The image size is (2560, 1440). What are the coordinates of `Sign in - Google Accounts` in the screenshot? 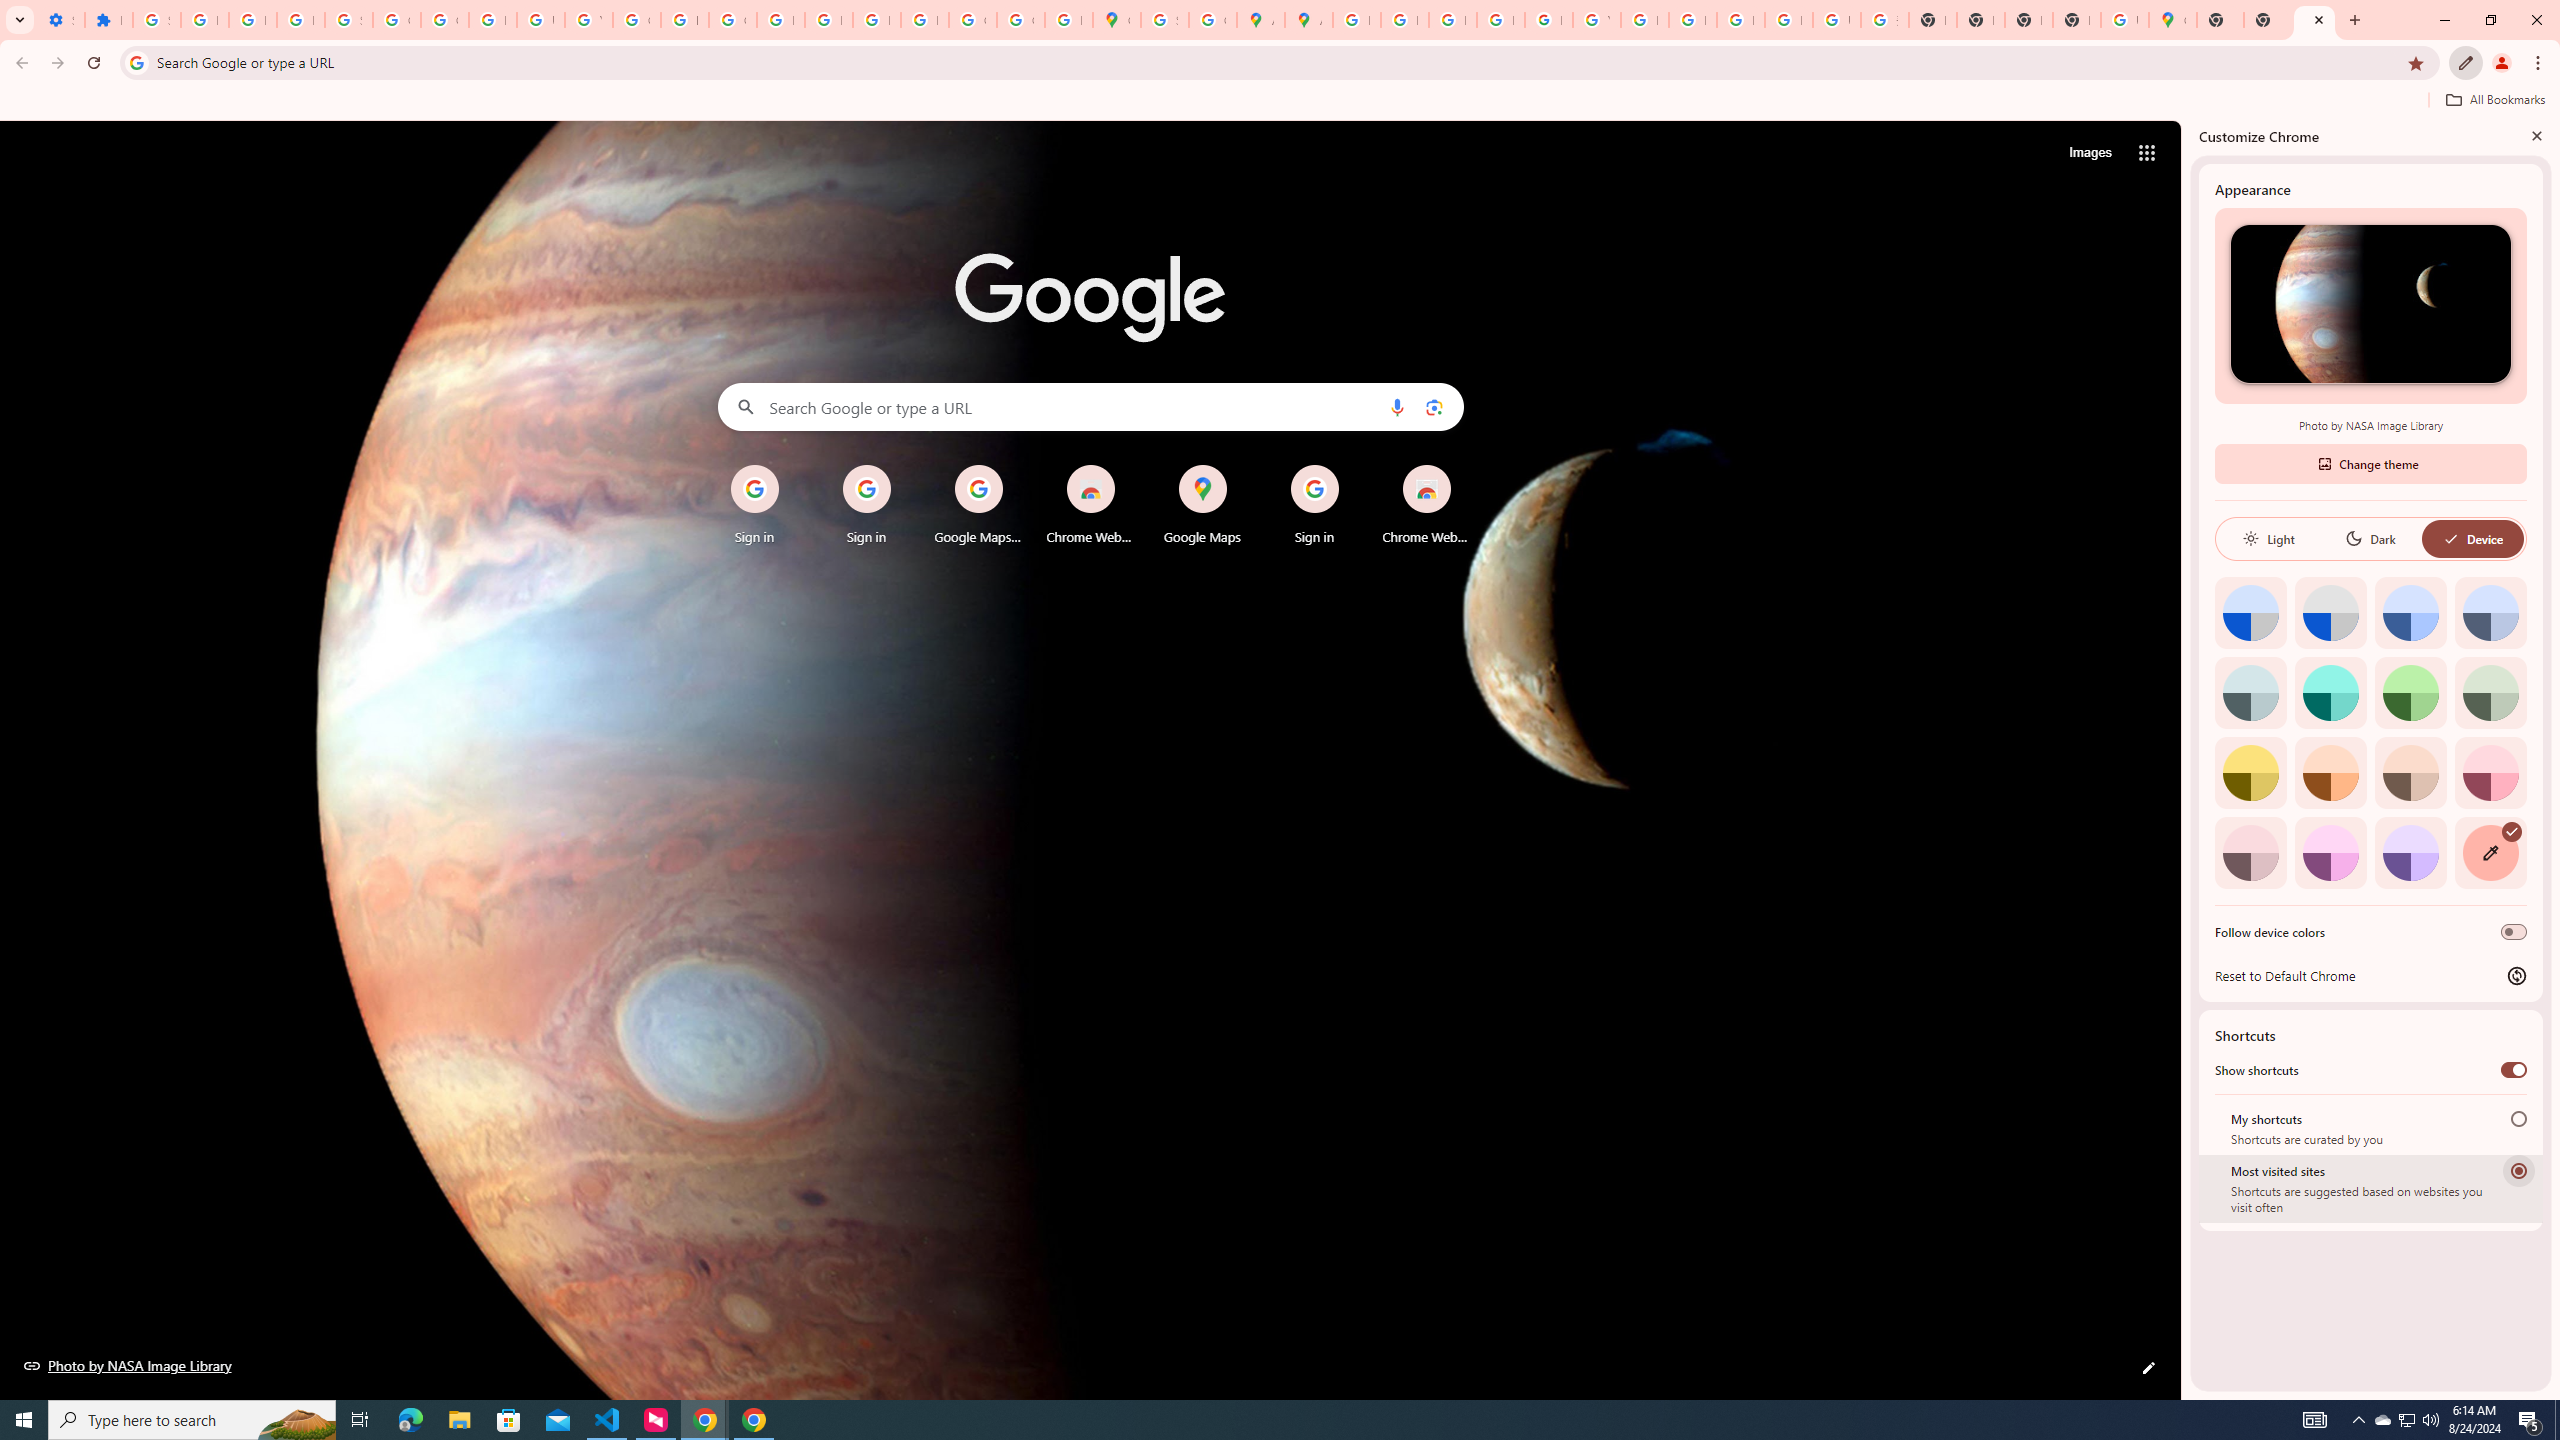 It's located at (348, 20).